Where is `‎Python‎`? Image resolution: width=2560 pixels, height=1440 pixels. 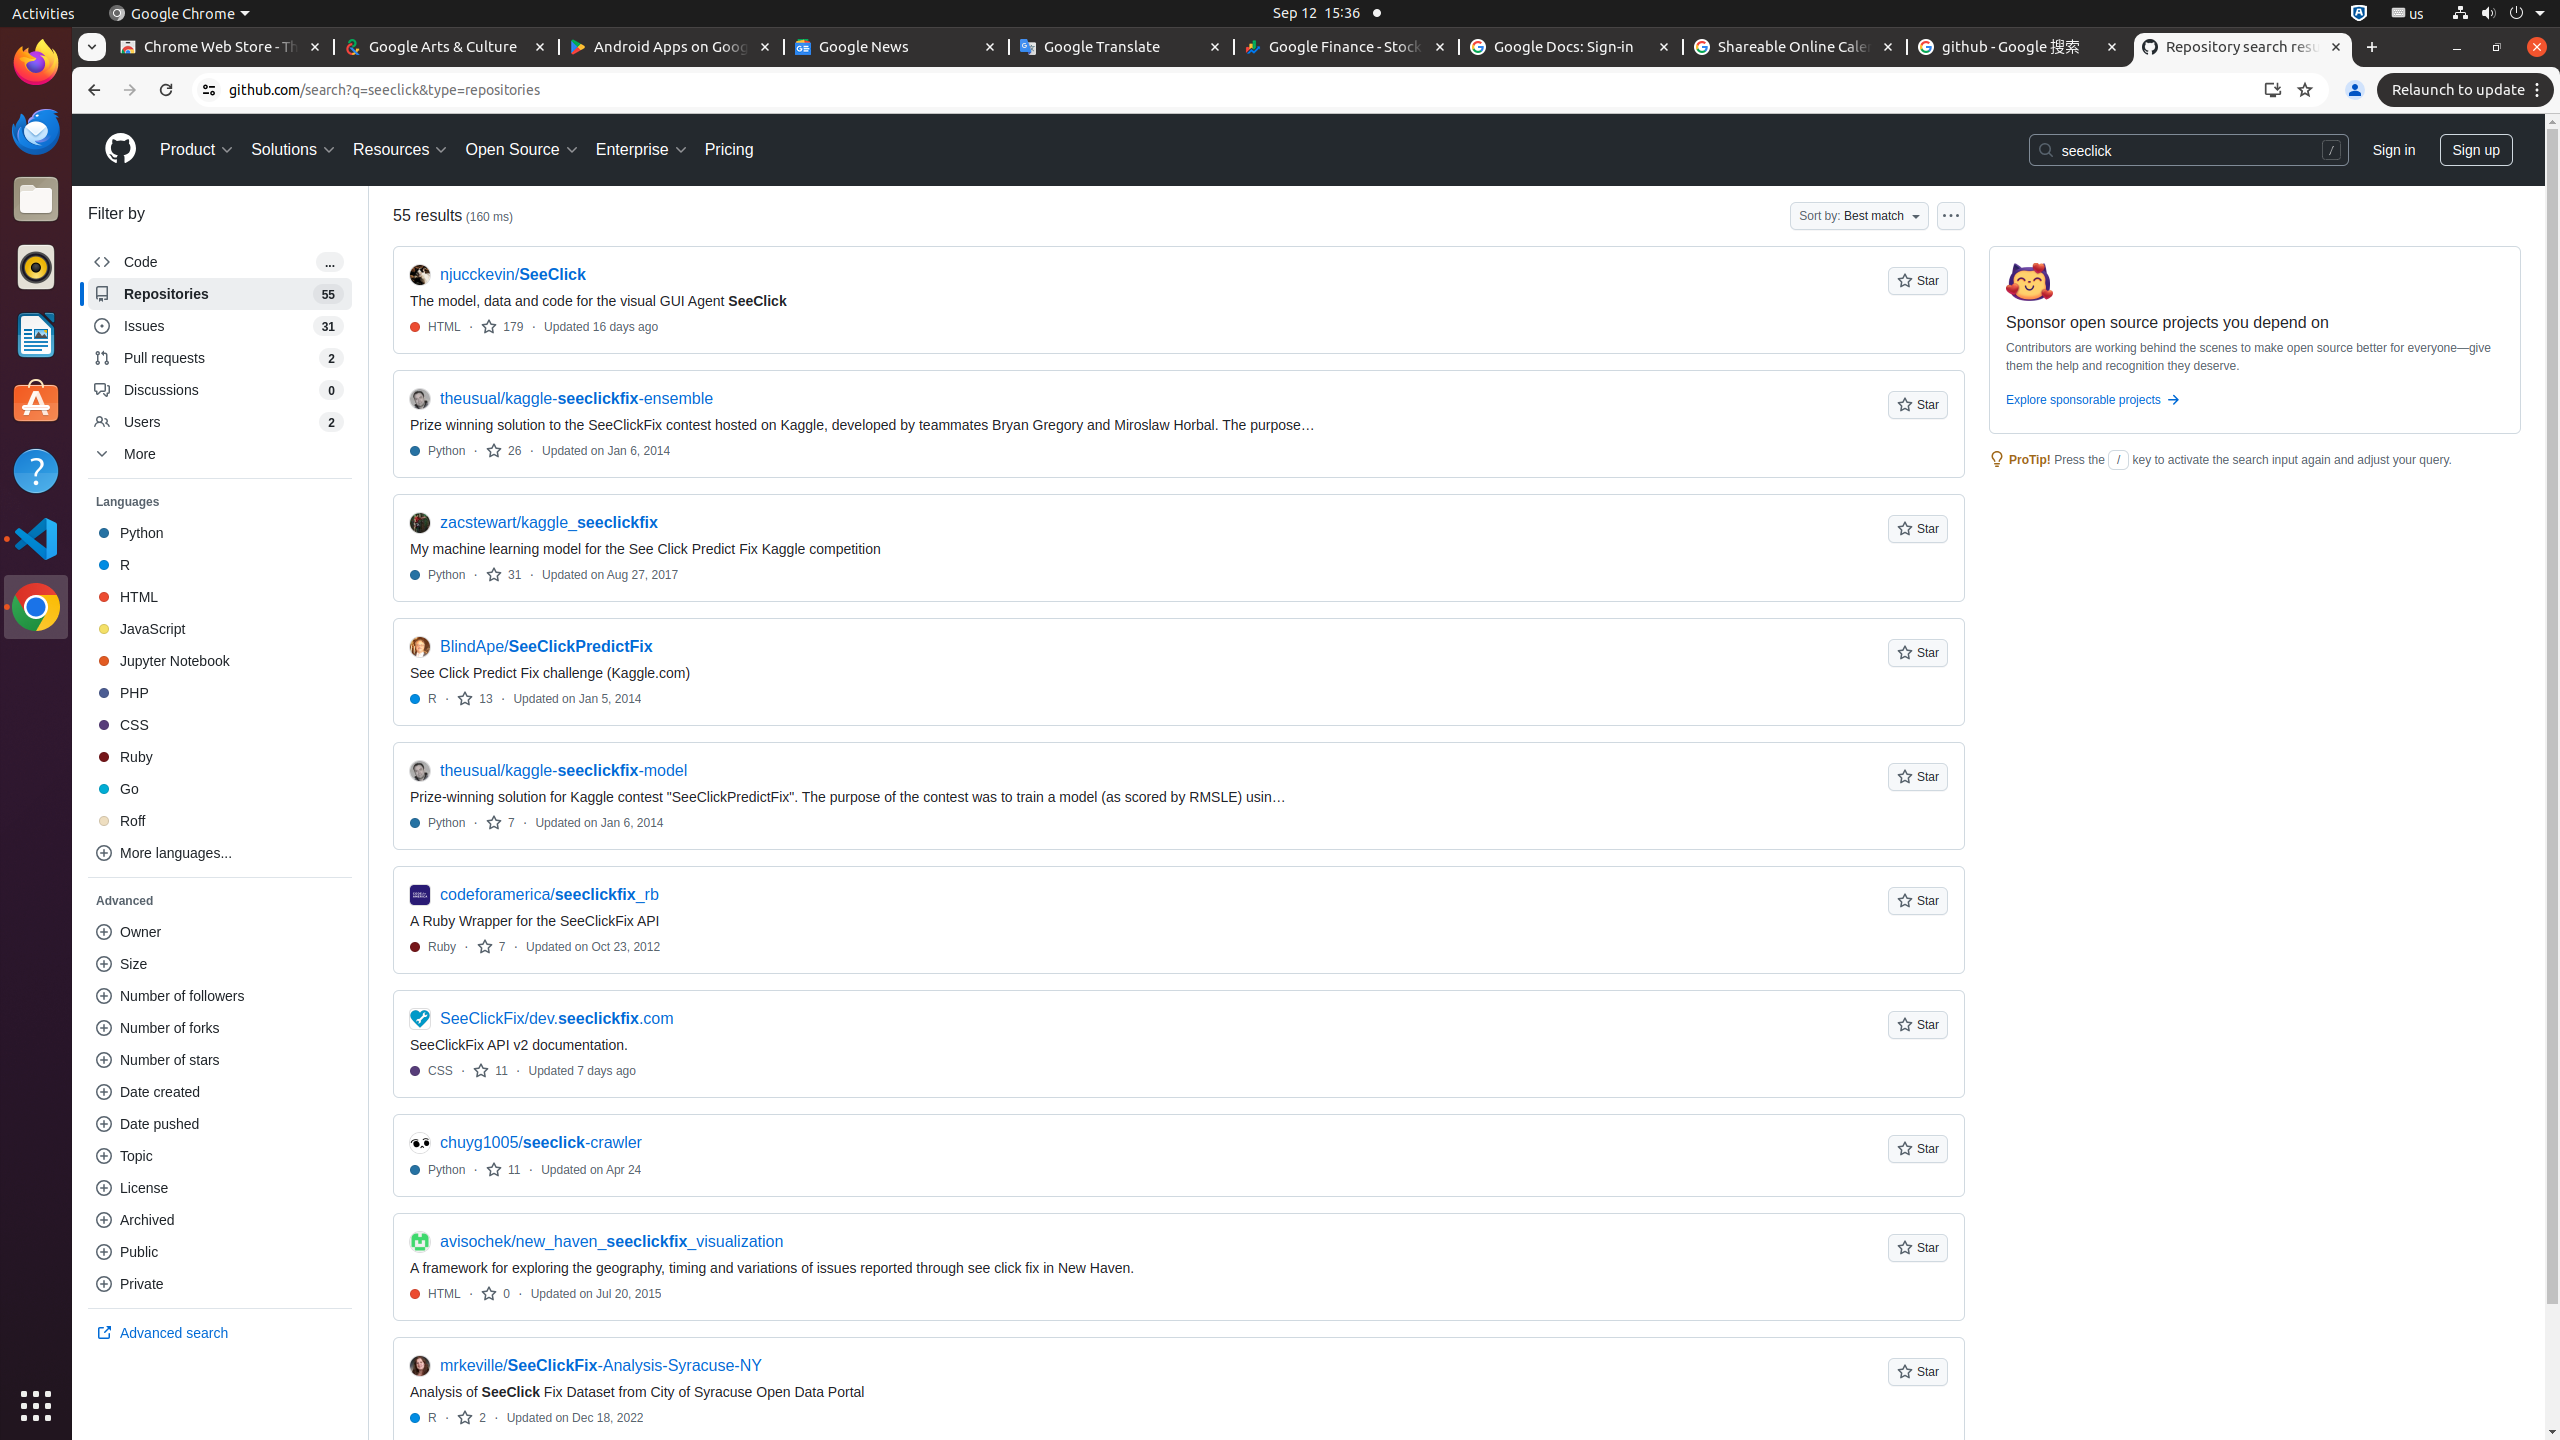 ‎Python‎ is located at coordinates (220, 533).